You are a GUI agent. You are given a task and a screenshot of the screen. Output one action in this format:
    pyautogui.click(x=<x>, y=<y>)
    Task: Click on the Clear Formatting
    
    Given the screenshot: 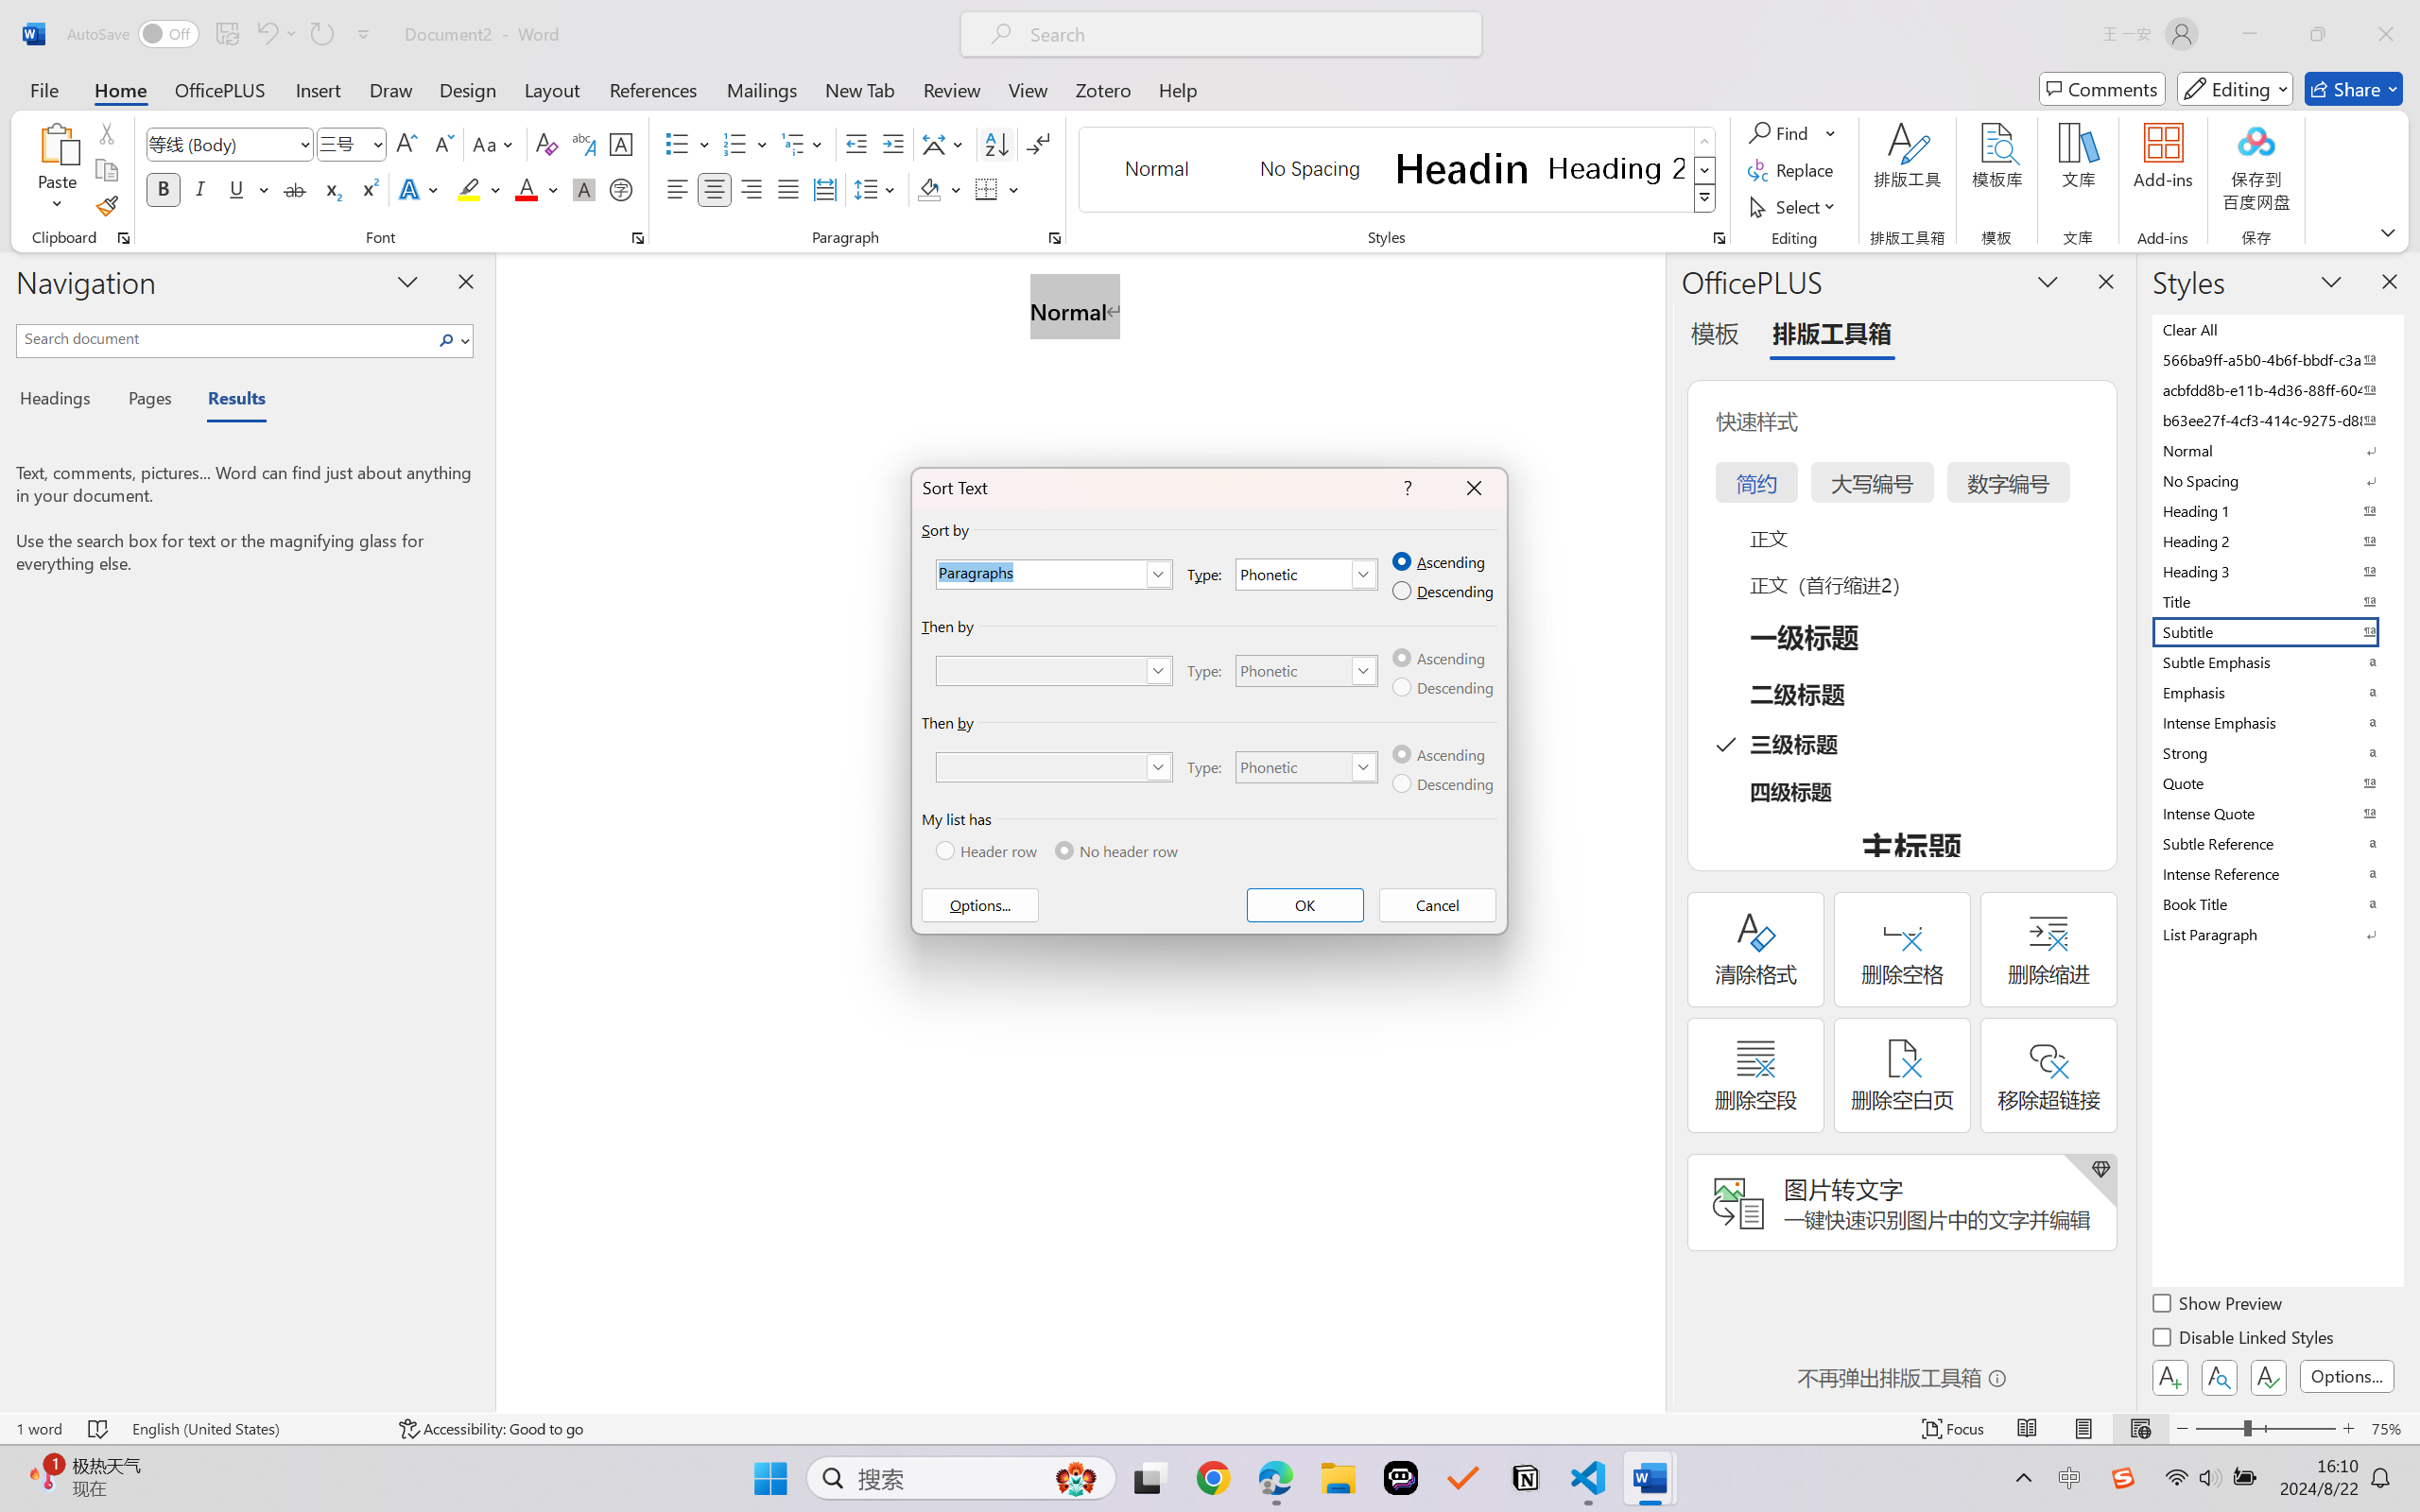 What is the action you would take?
    pyautogui.click(x=546, y=144)
    